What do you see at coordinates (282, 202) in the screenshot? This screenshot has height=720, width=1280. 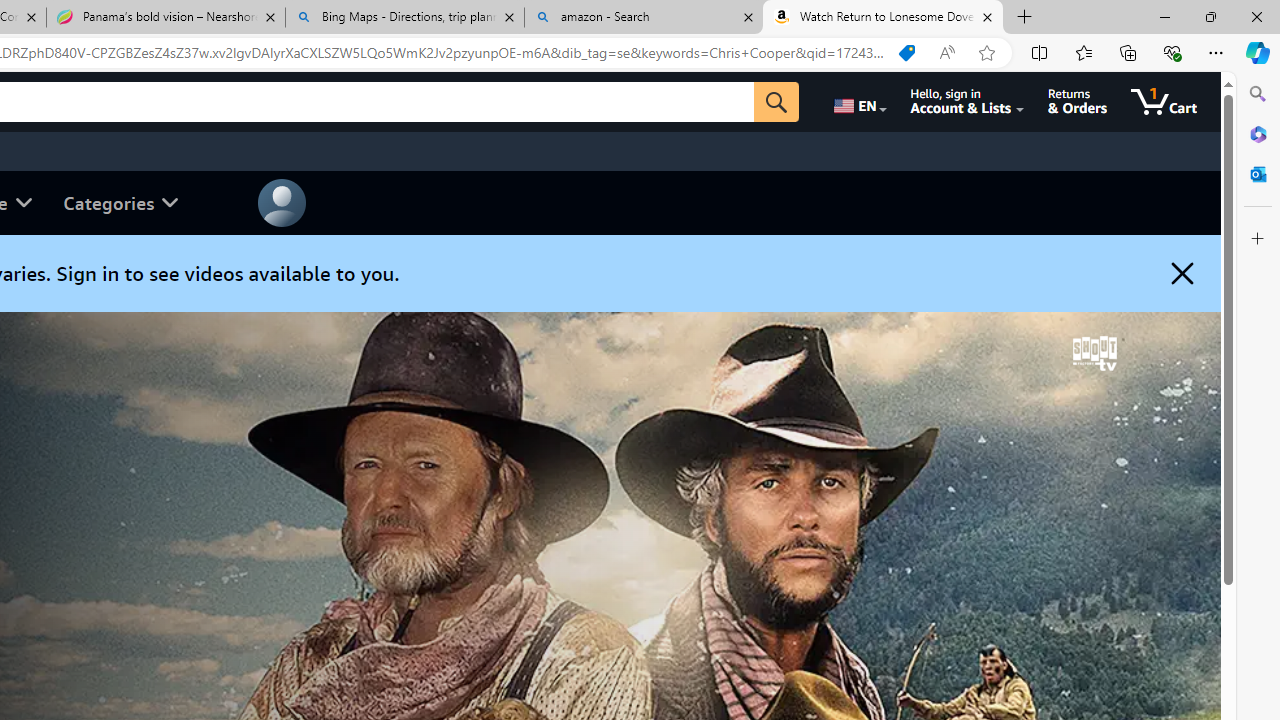 I see `Class: bBPMYR CesUY3 GoanCL f11d1lkh` at bounding box center [282, 202].